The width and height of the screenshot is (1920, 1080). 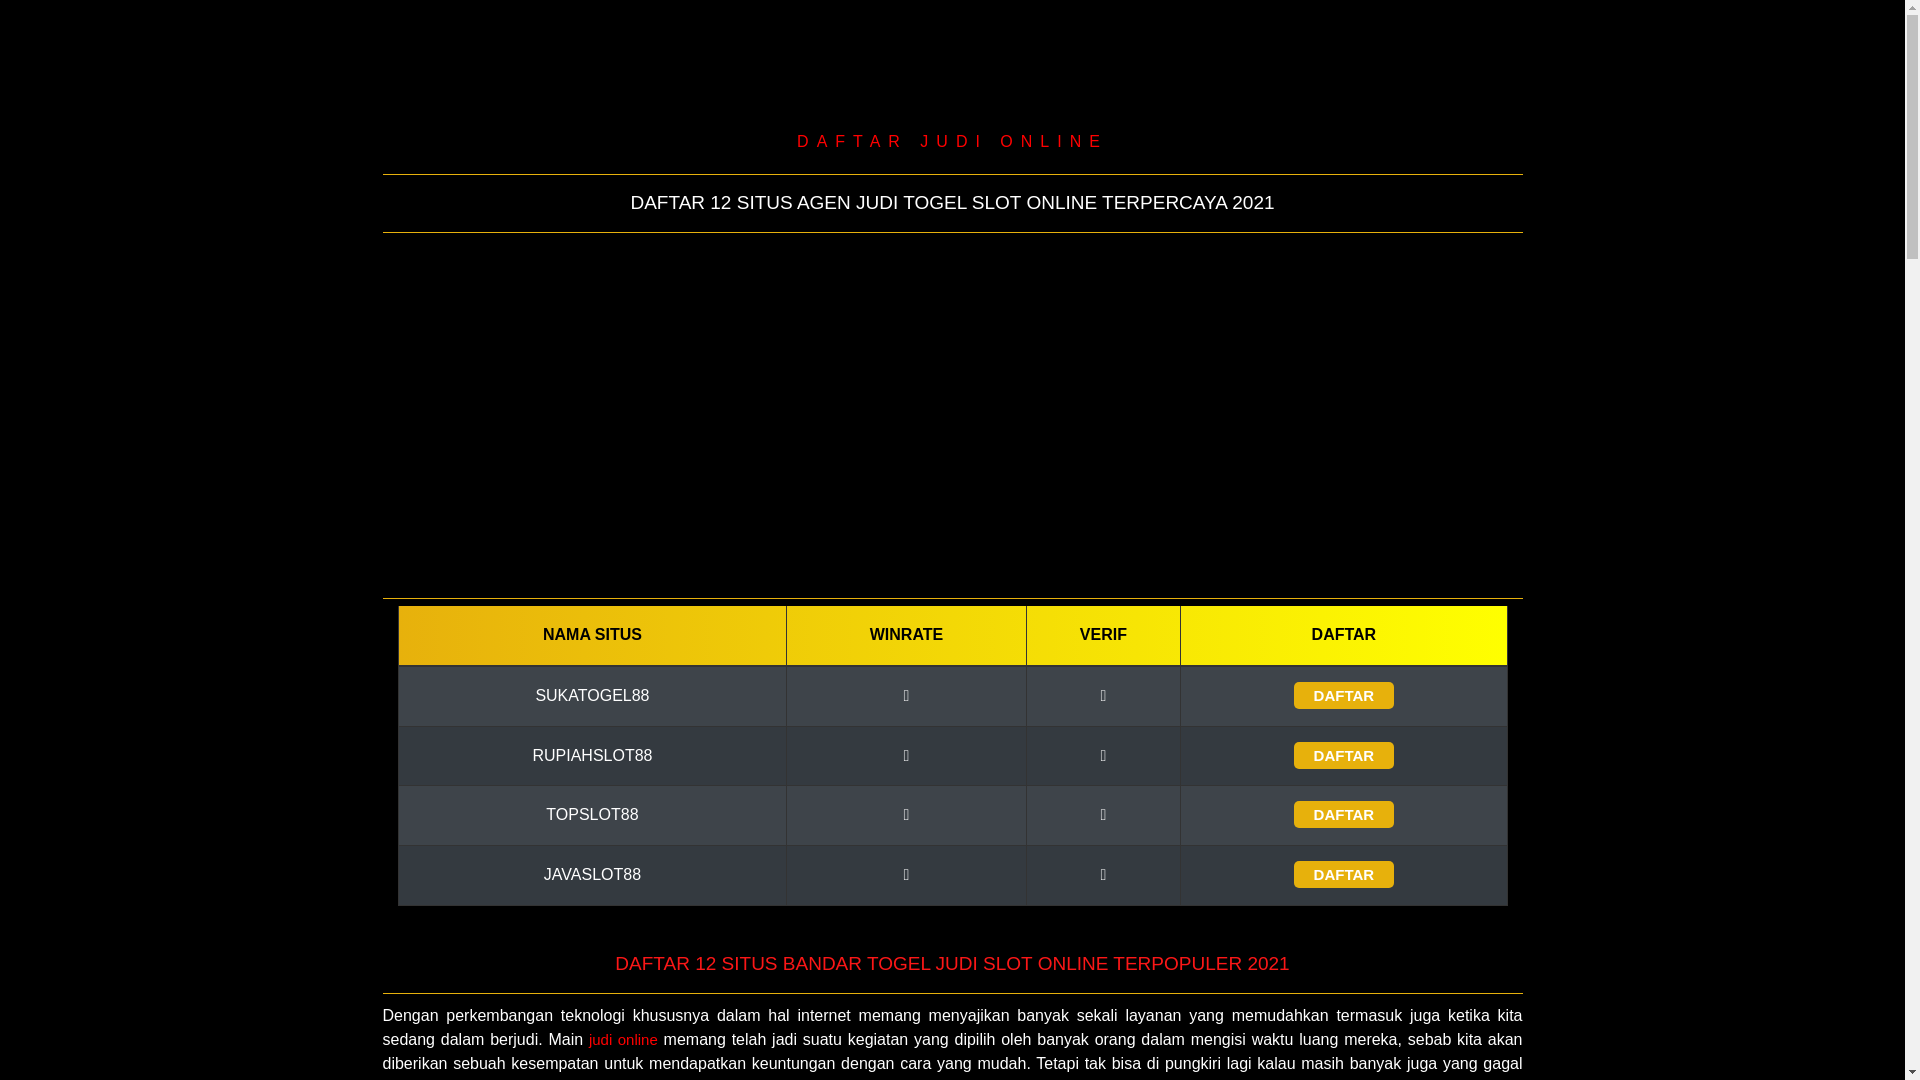 What do you see at coordinates (666, 474) in the screenshot?
I see `pkv games` at bounding box center [666, 474].